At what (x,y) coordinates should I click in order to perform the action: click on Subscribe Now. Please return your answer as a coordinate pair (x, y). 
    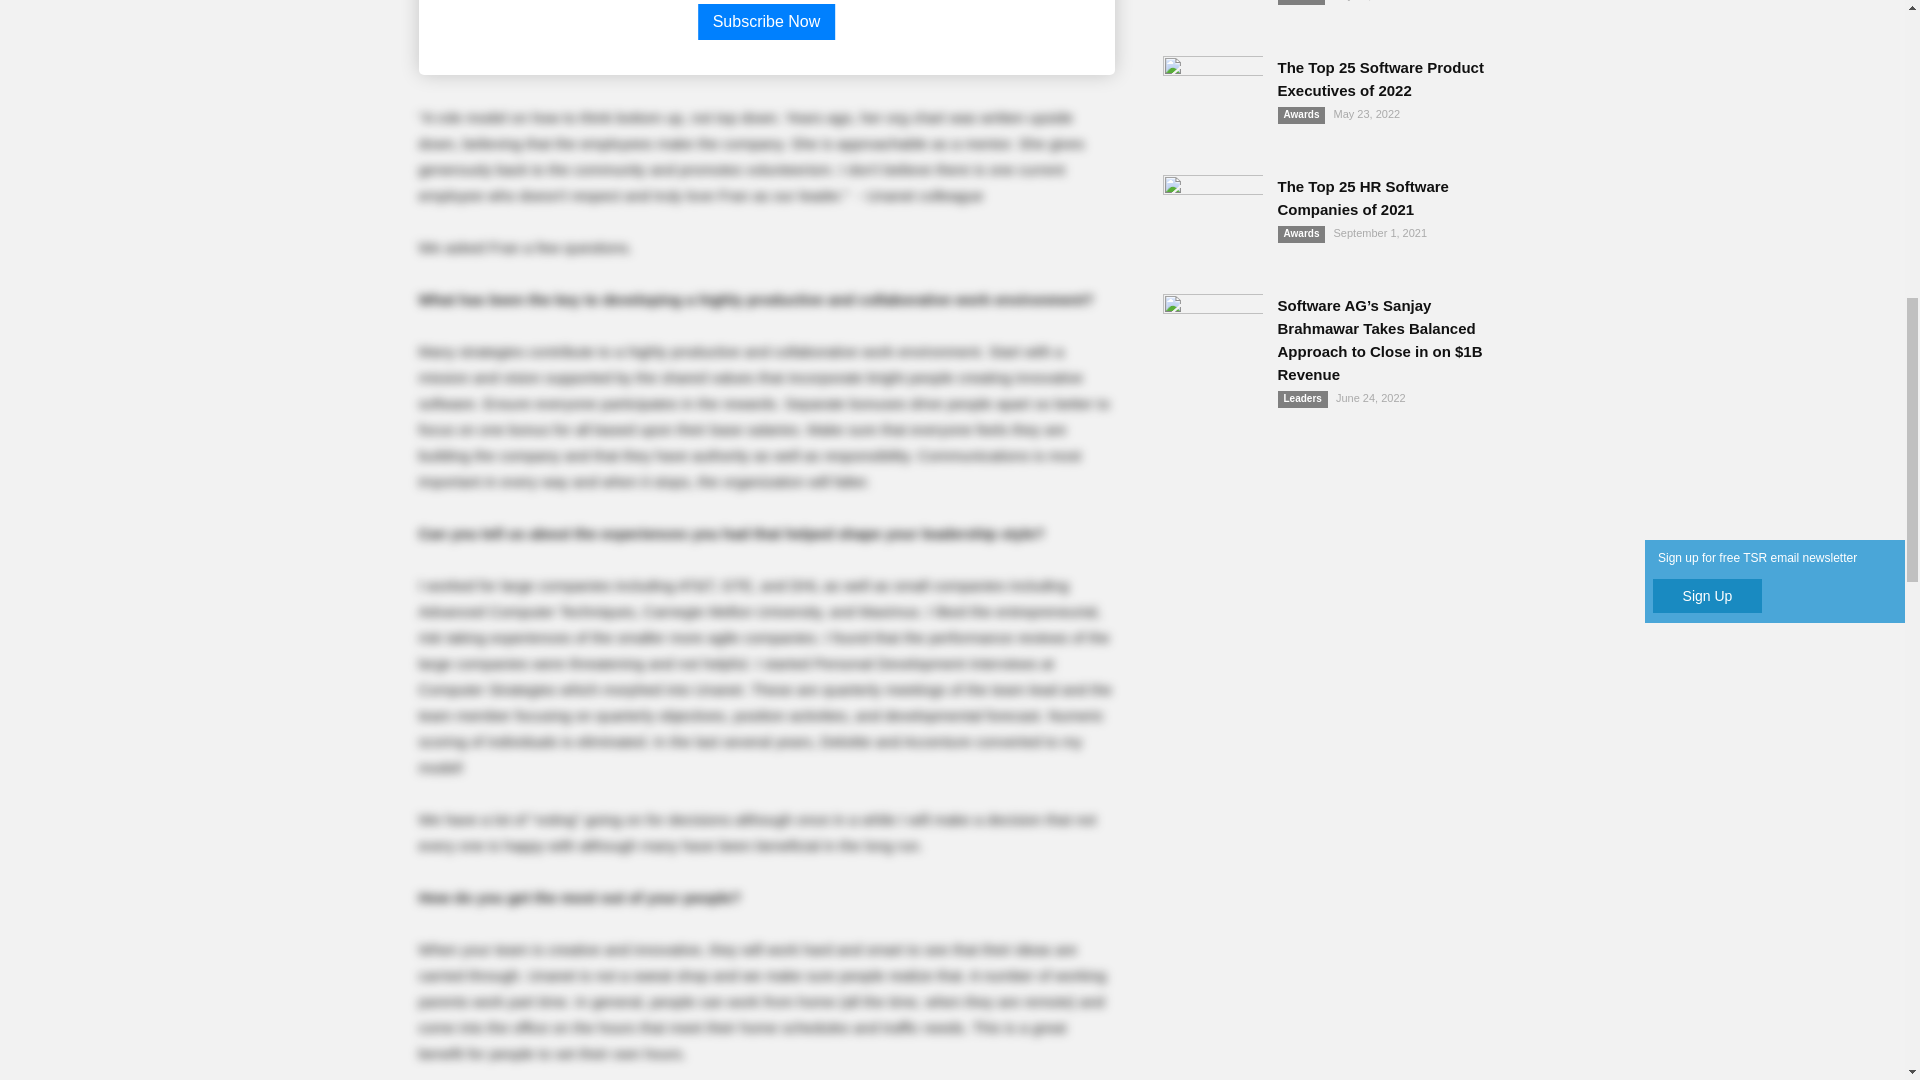
    Looking at the image, I should click on (766, 22).